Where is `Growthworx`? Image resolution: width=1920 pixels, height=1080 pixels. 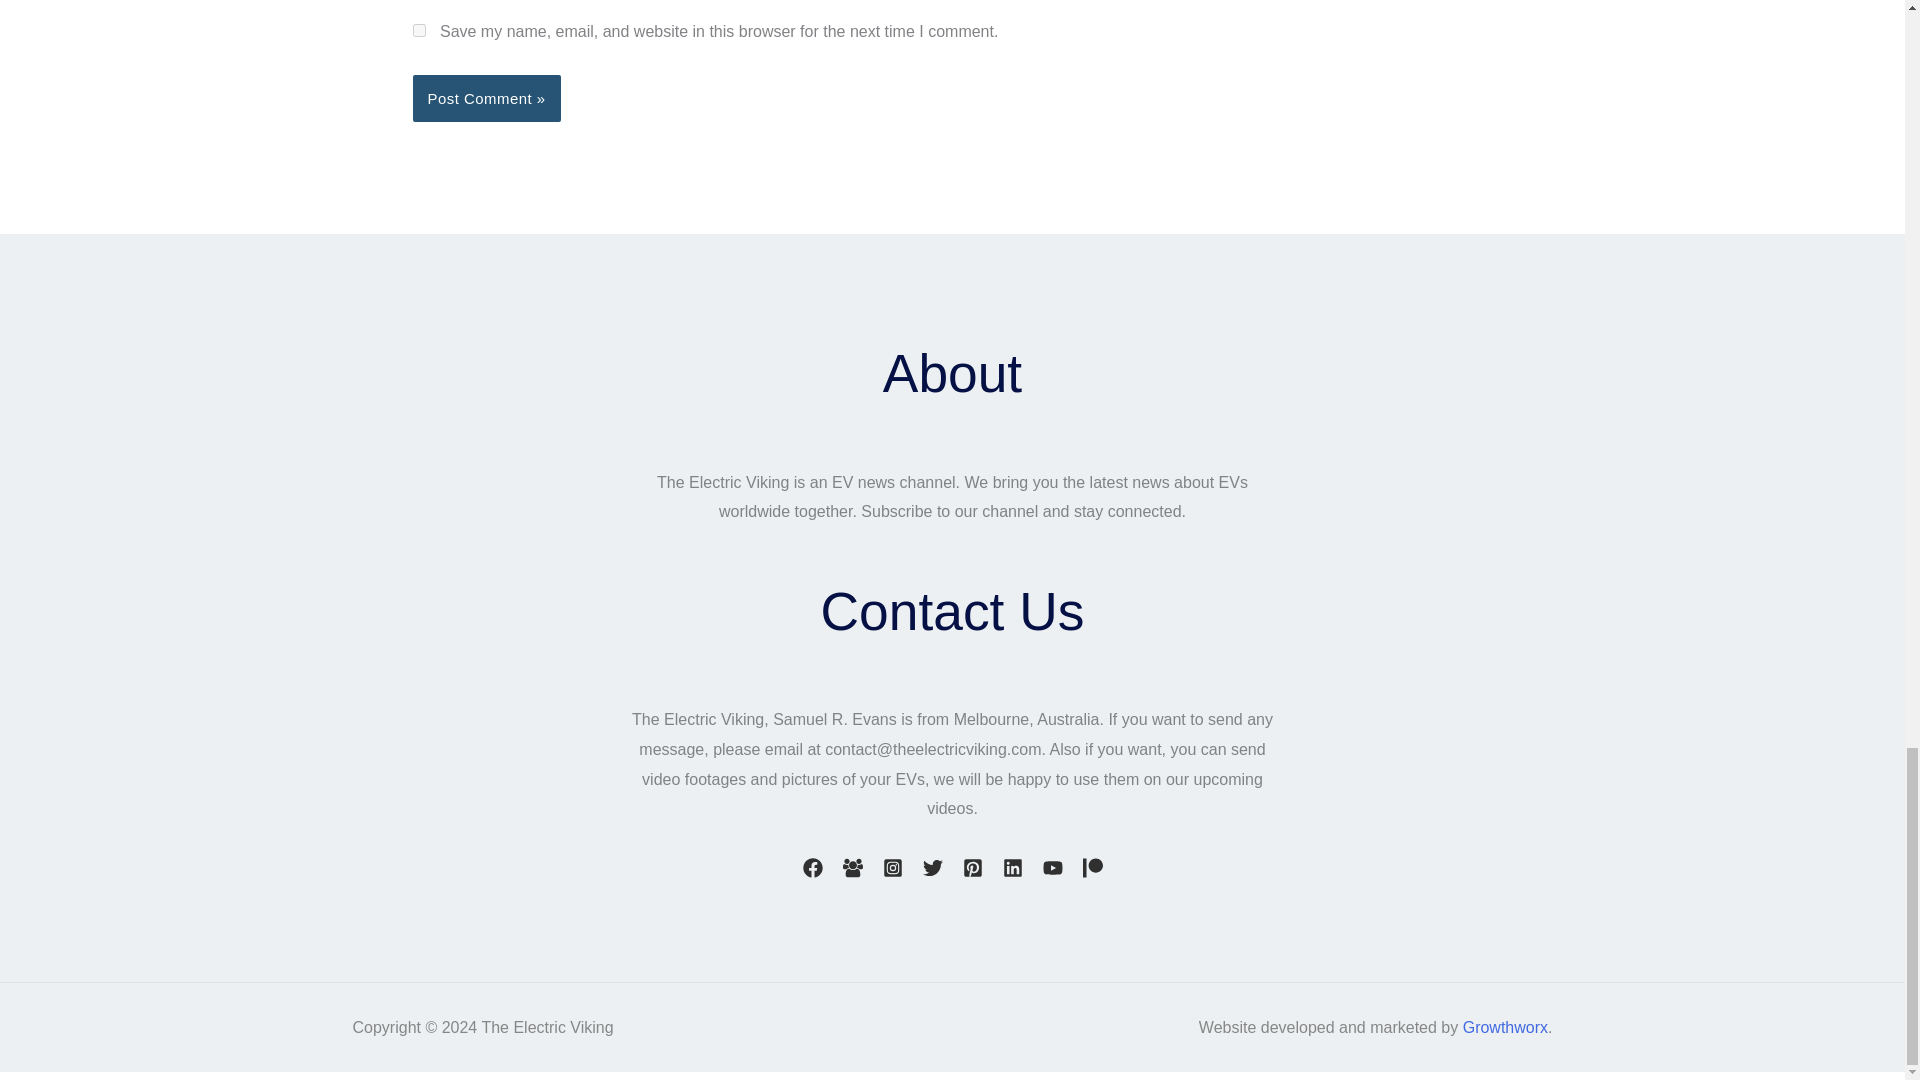 Growthworx is located at coordinates (1505, 1027).